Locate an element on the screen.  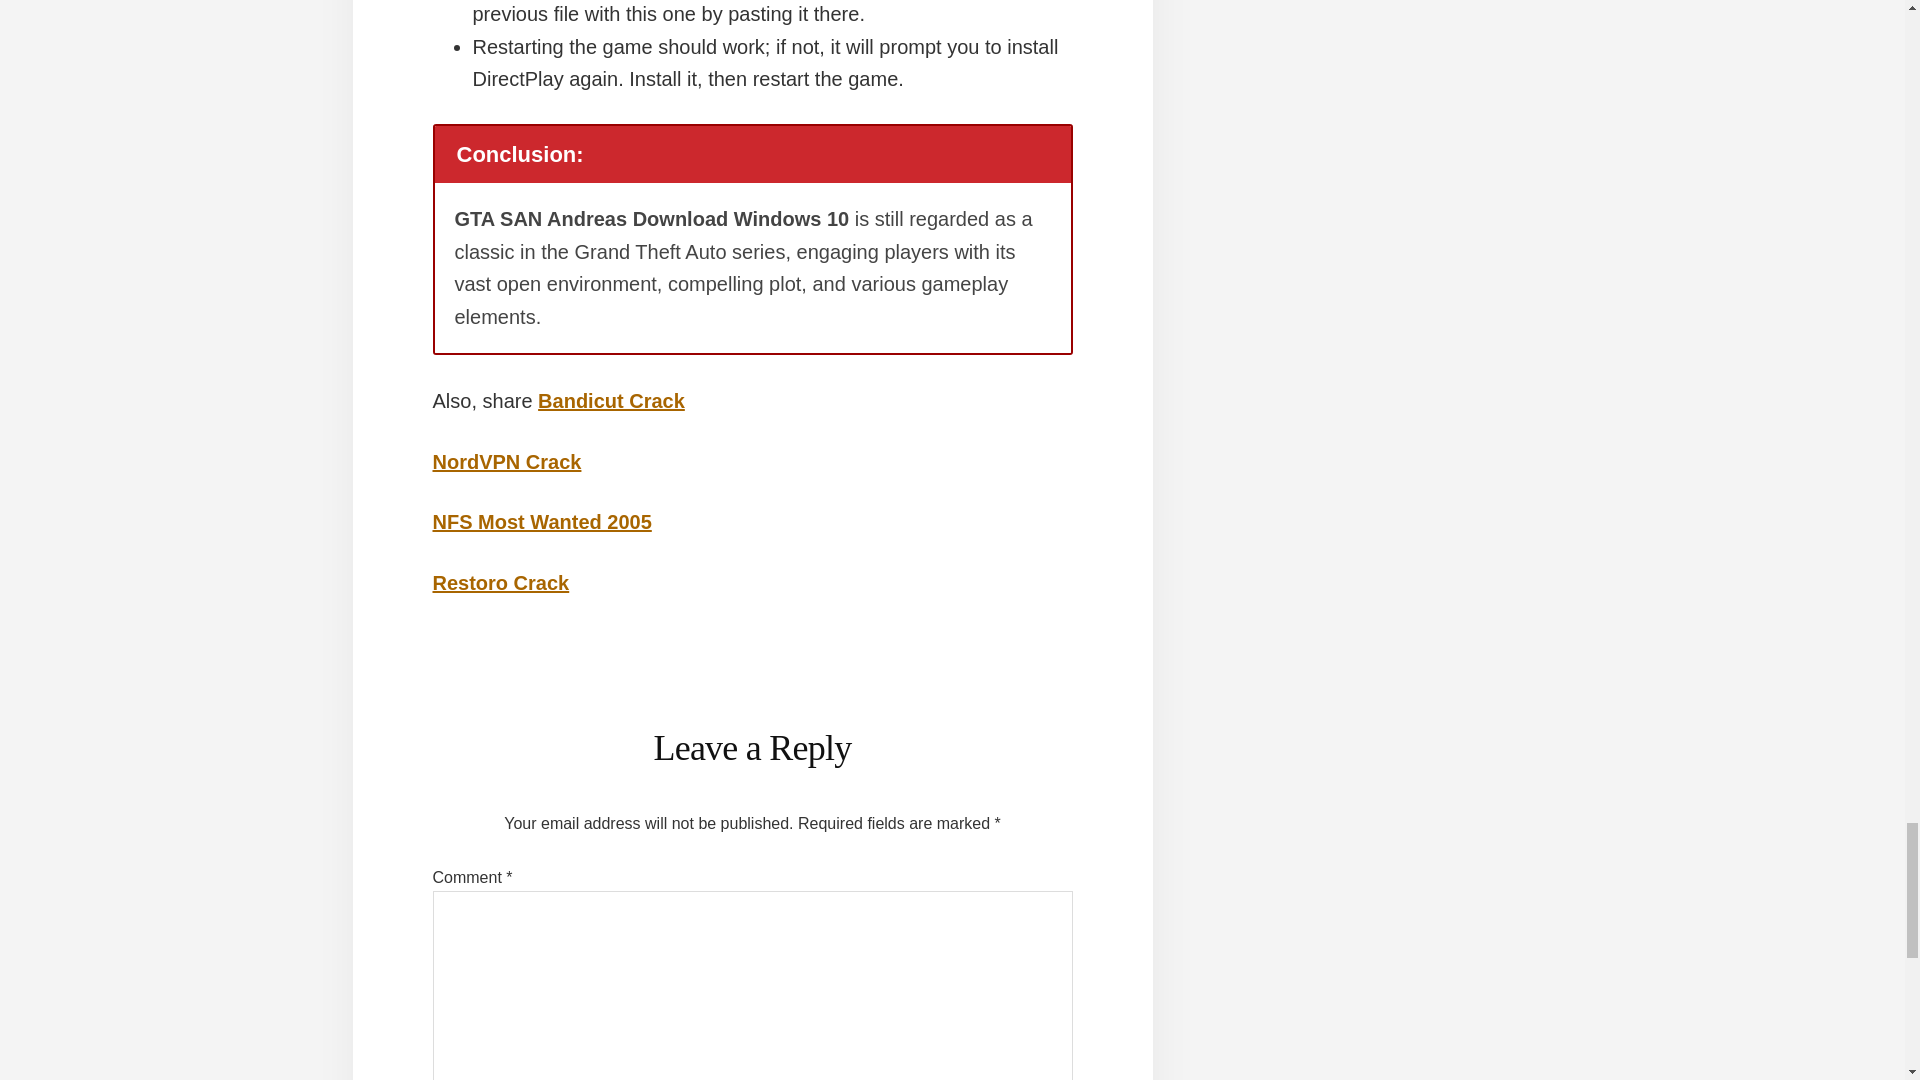
Bandicut Crack is located at coordinates (611, 400).